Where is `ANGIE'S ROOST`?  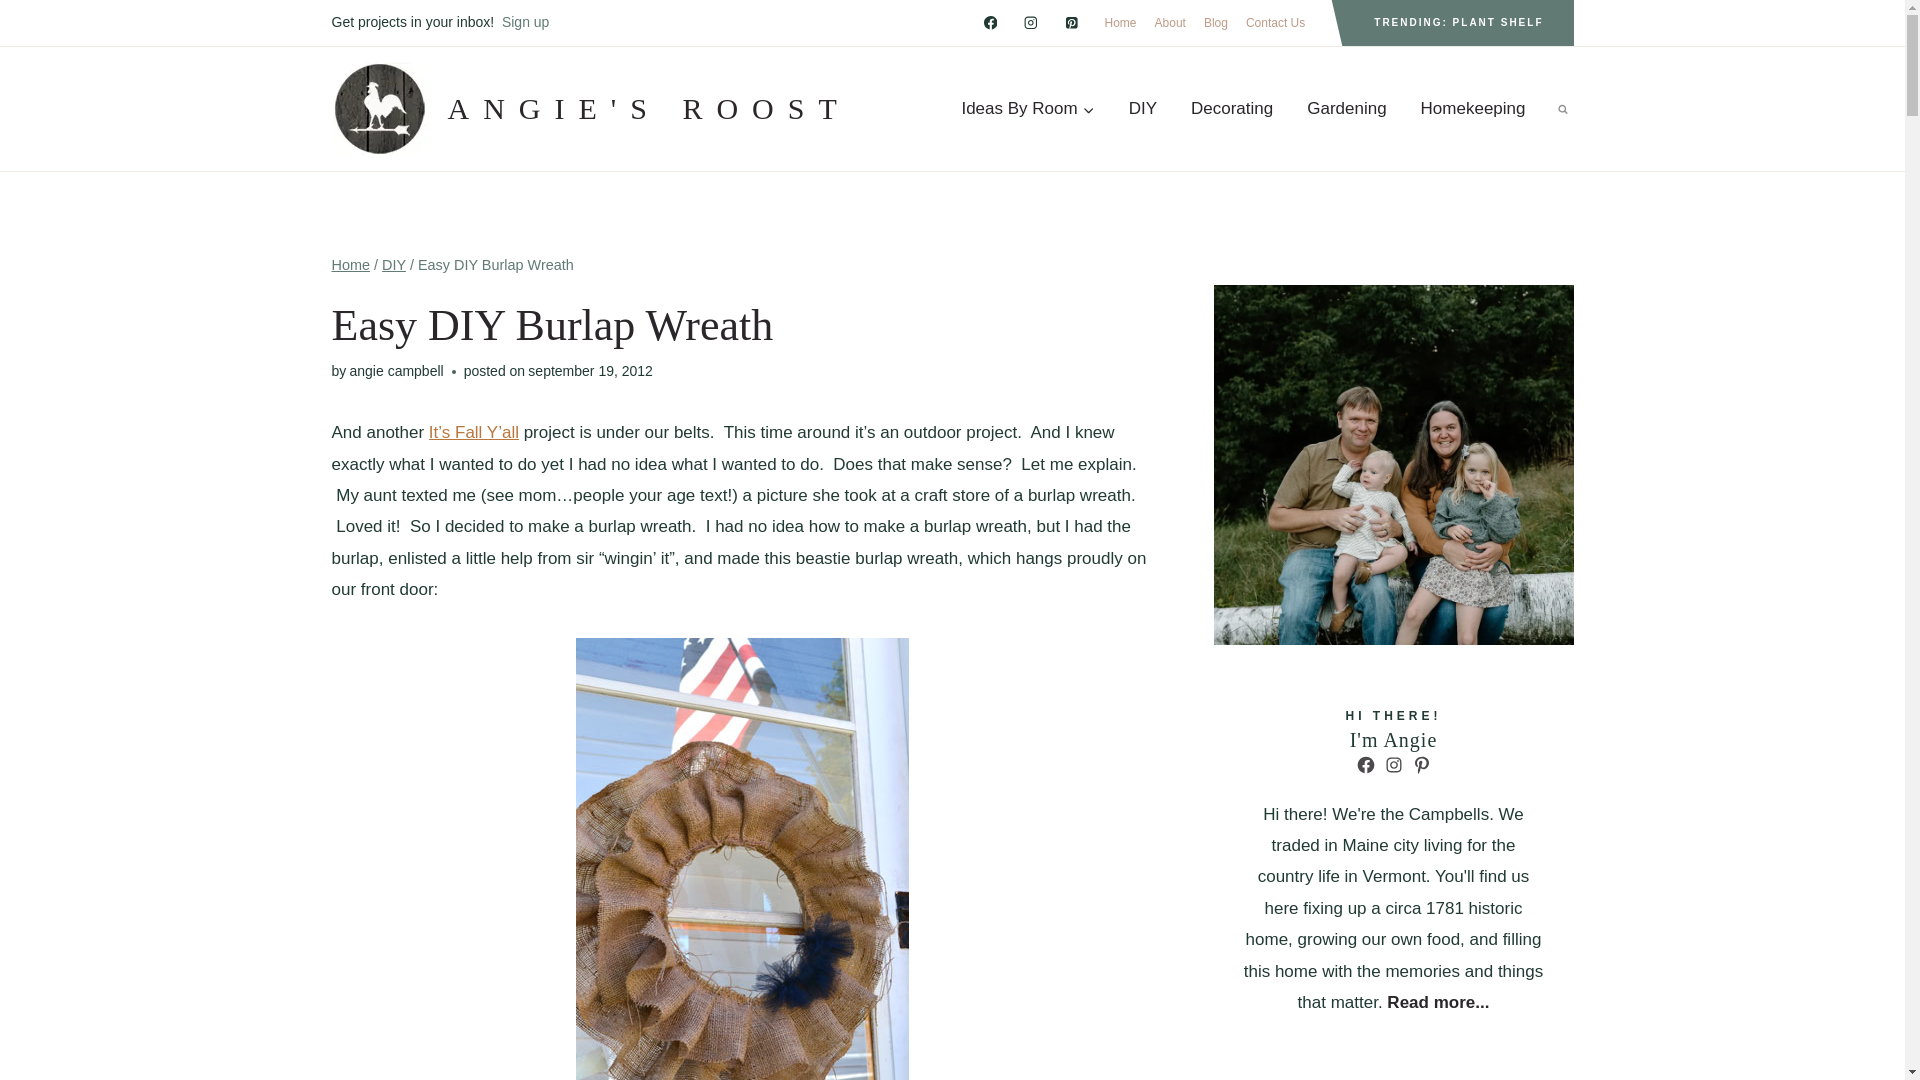 ANGIE'S ROOST is located at coordinates (591, 108).